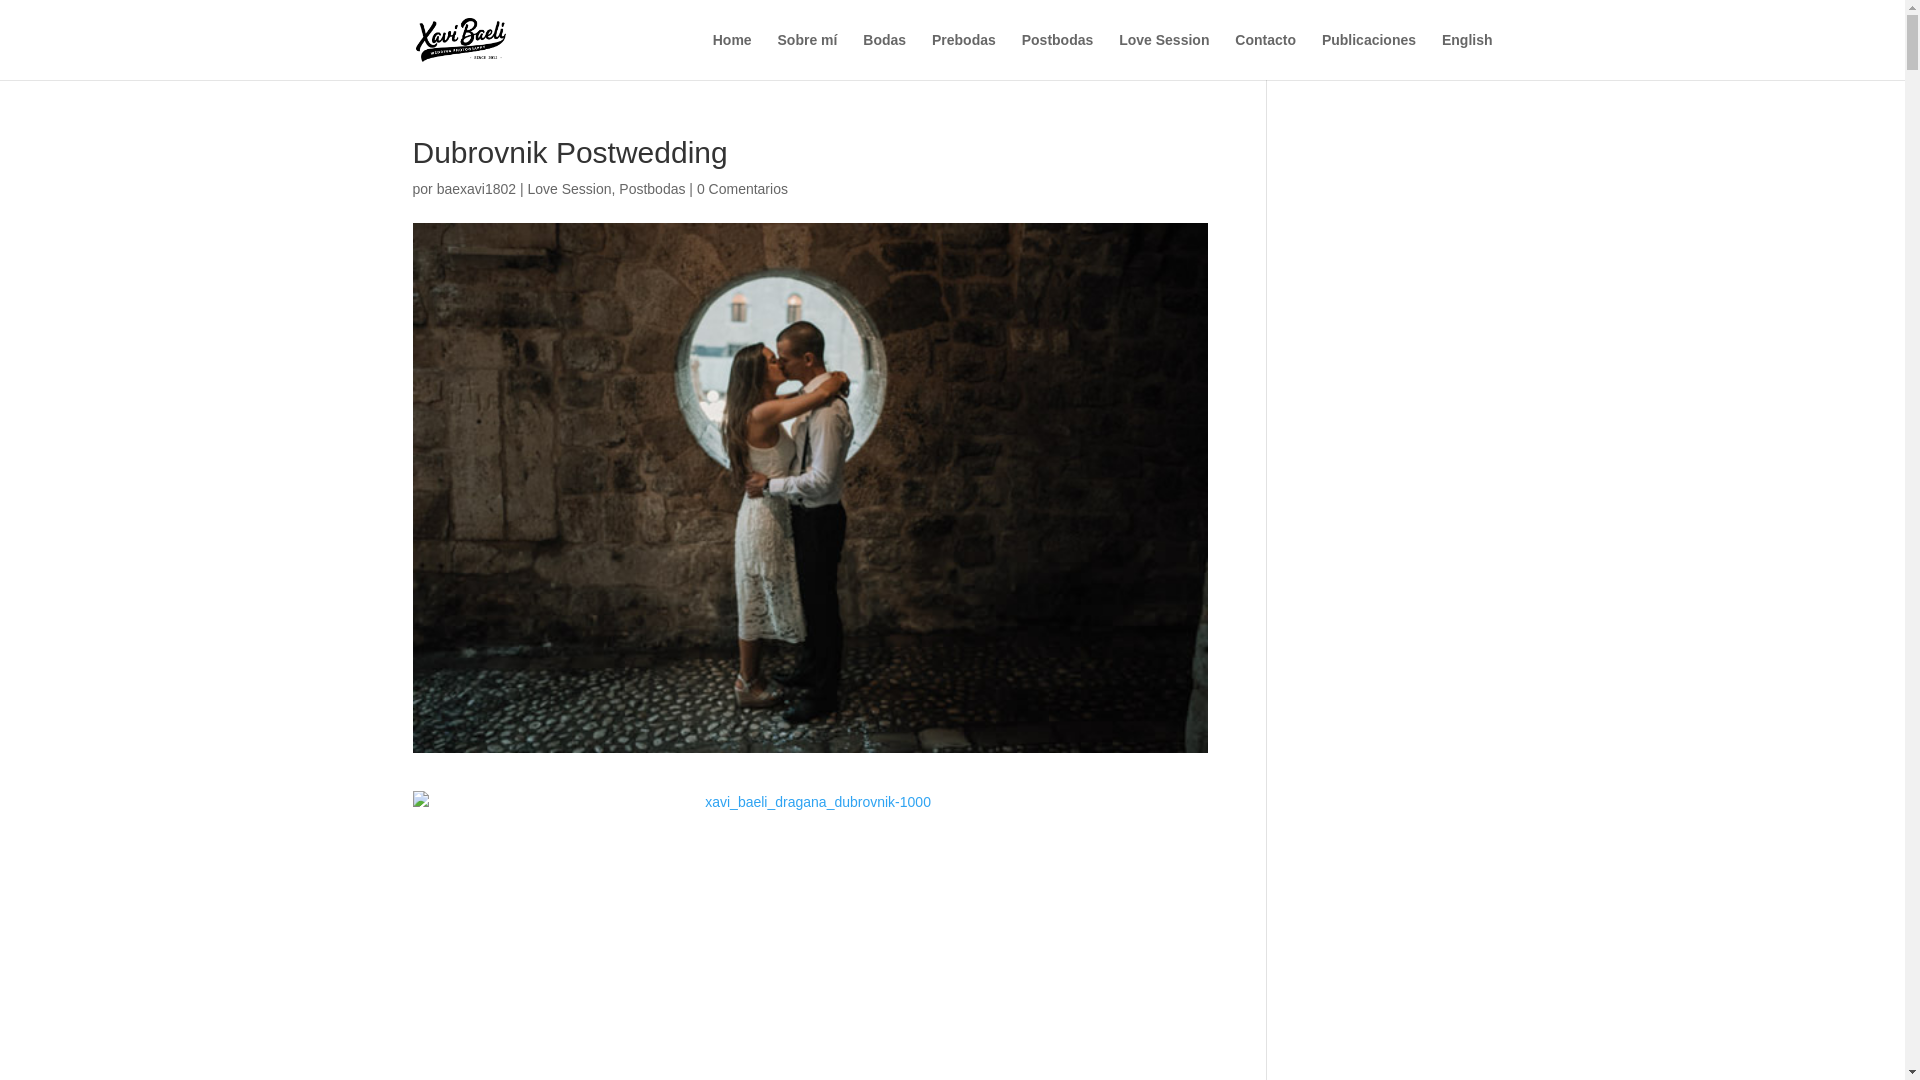 This screenshot has height=1080, width=1920. Describe the element at coordinates (964, 56) in the screenshot. I see `Prebodas` at that location.